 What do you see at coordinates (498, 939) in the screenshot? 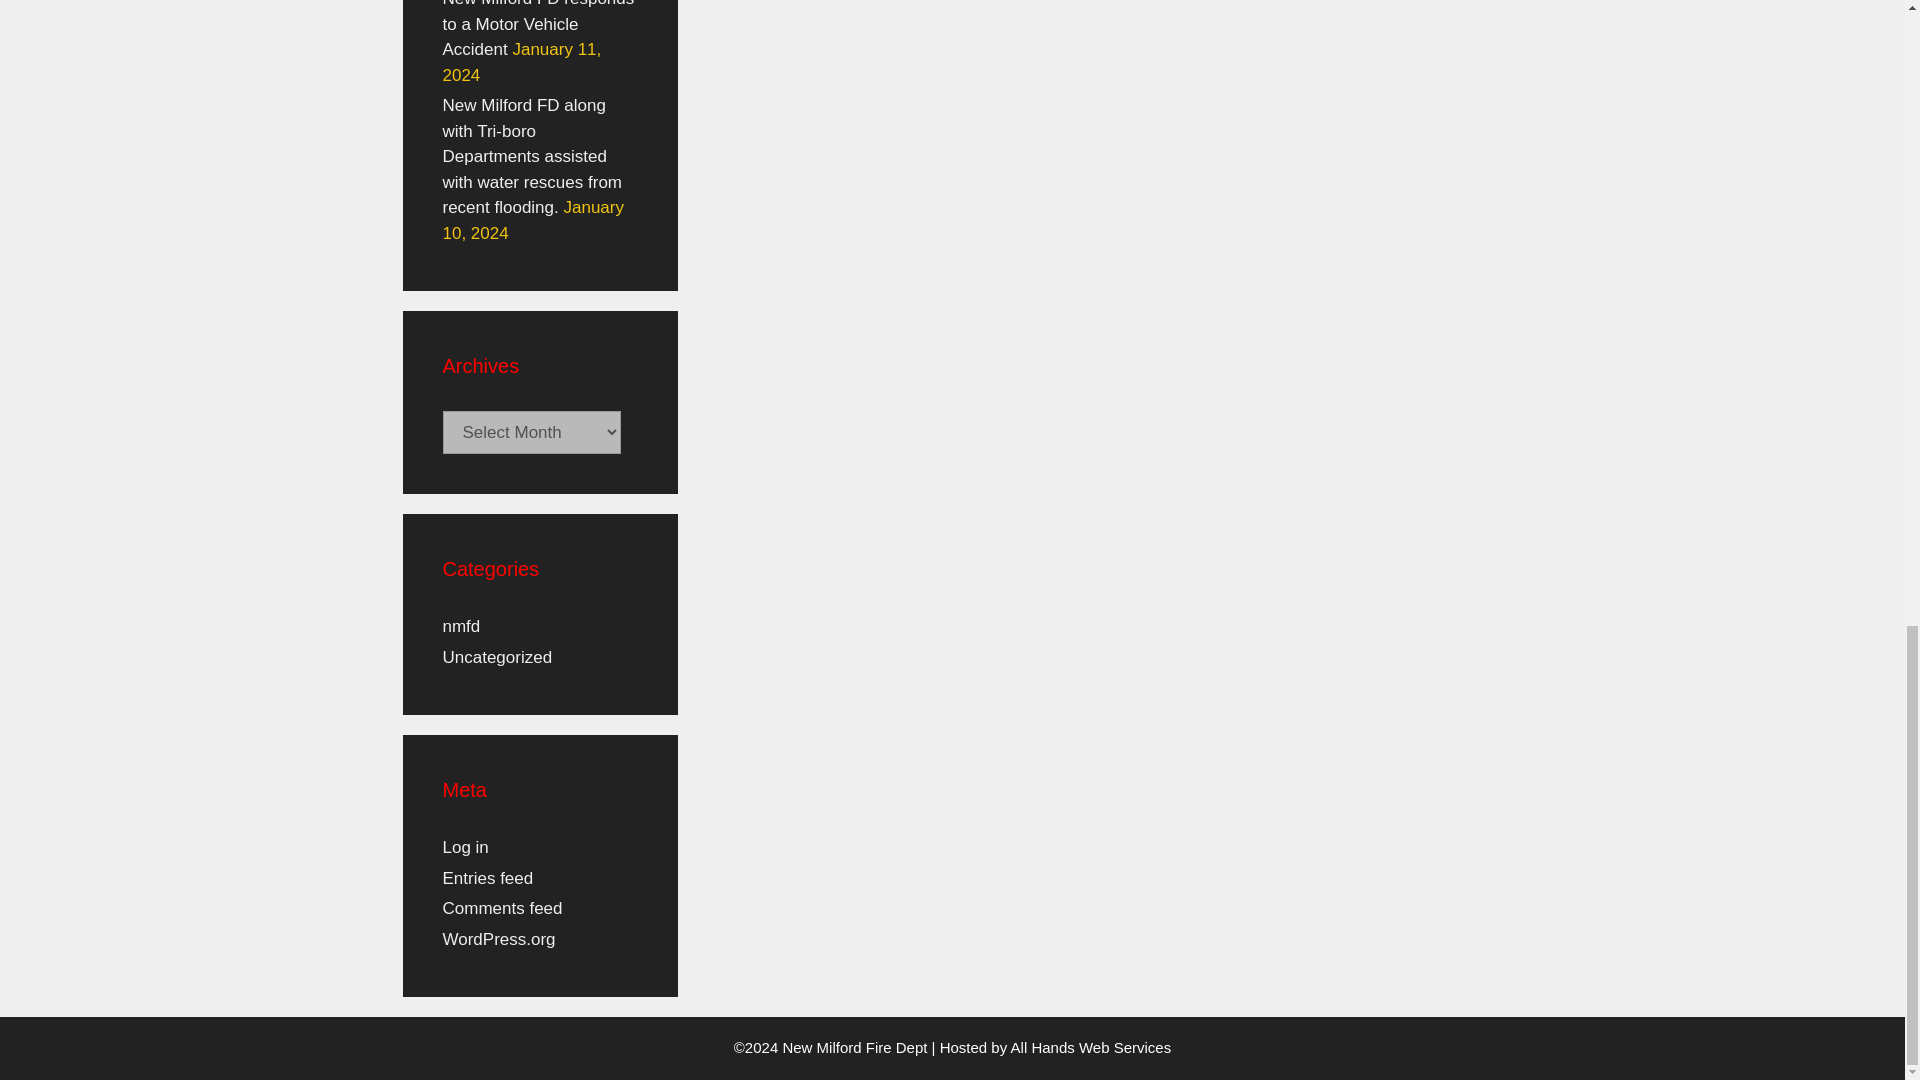
I see `WordPress.org` at bounding box center [498, 939].